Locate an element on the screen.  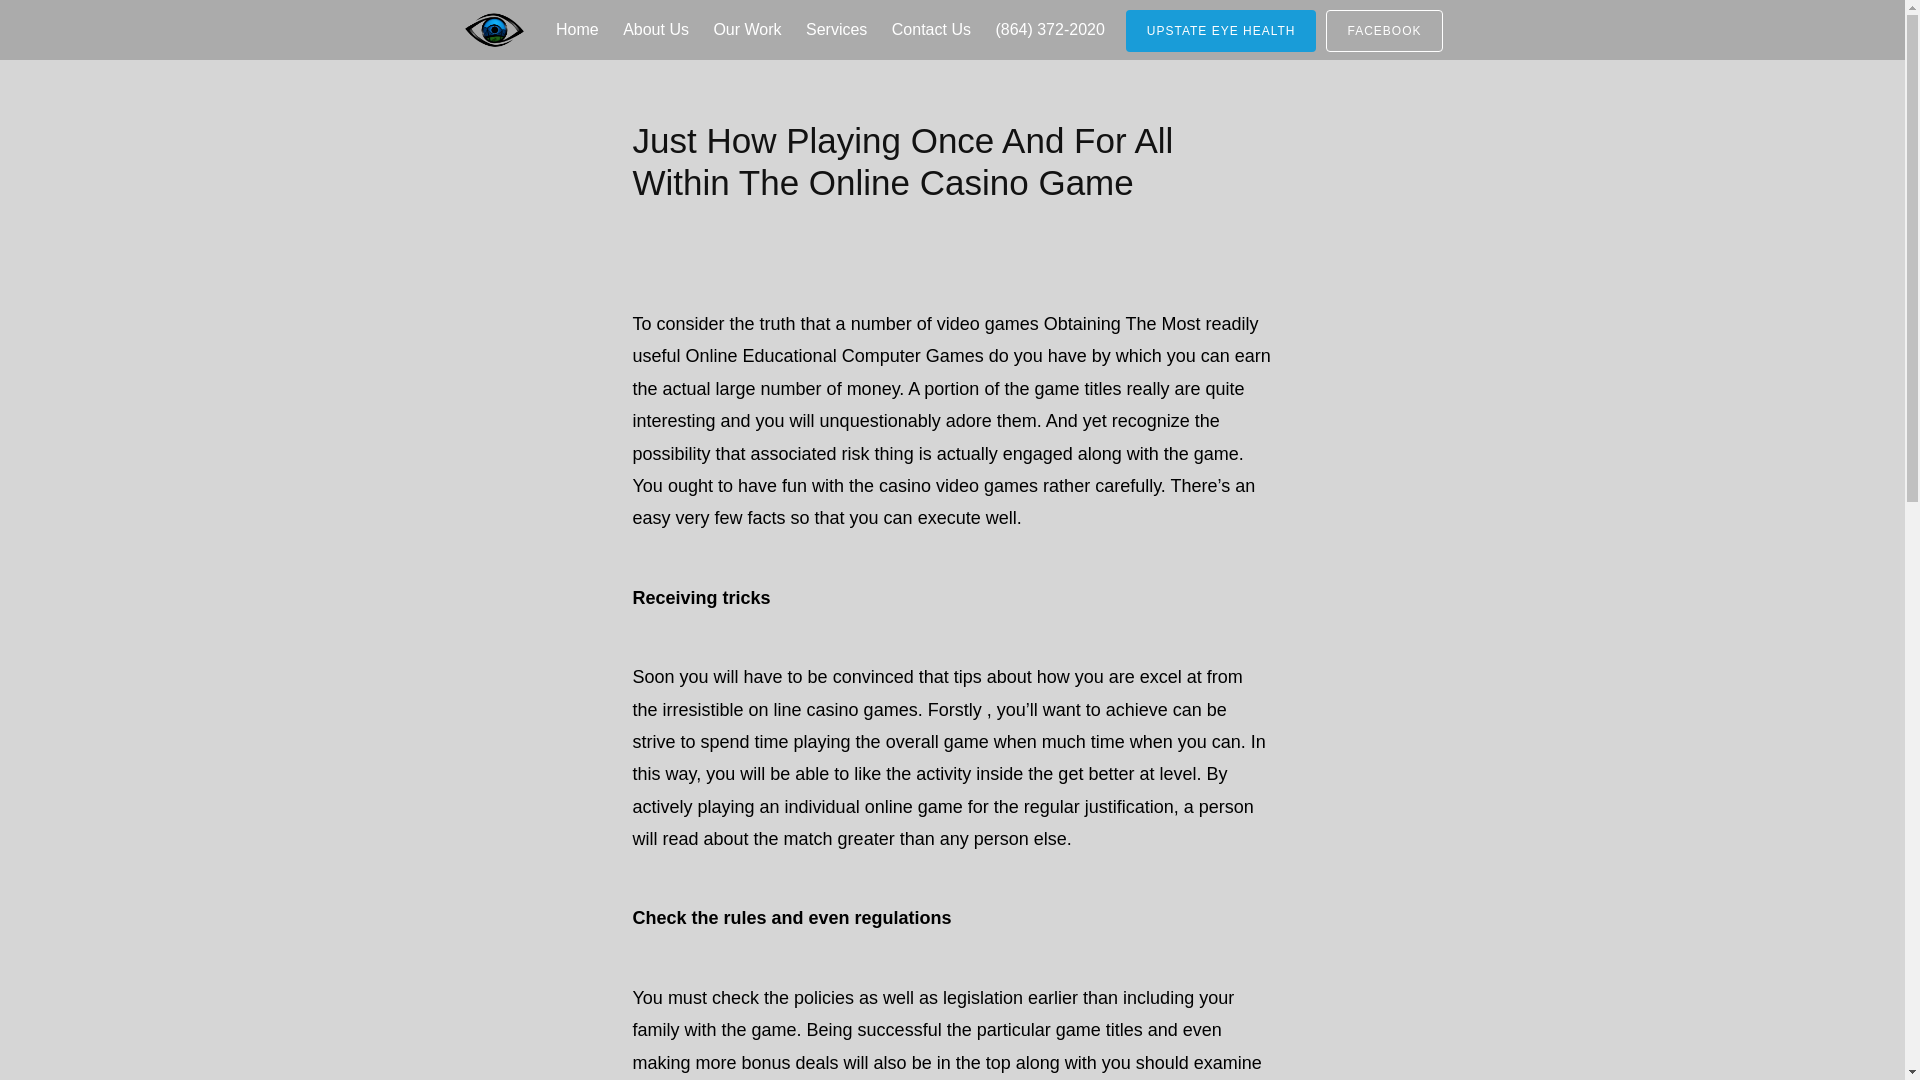
UPSTATE EYE HEALTH is located at coordinates (1221, 30).